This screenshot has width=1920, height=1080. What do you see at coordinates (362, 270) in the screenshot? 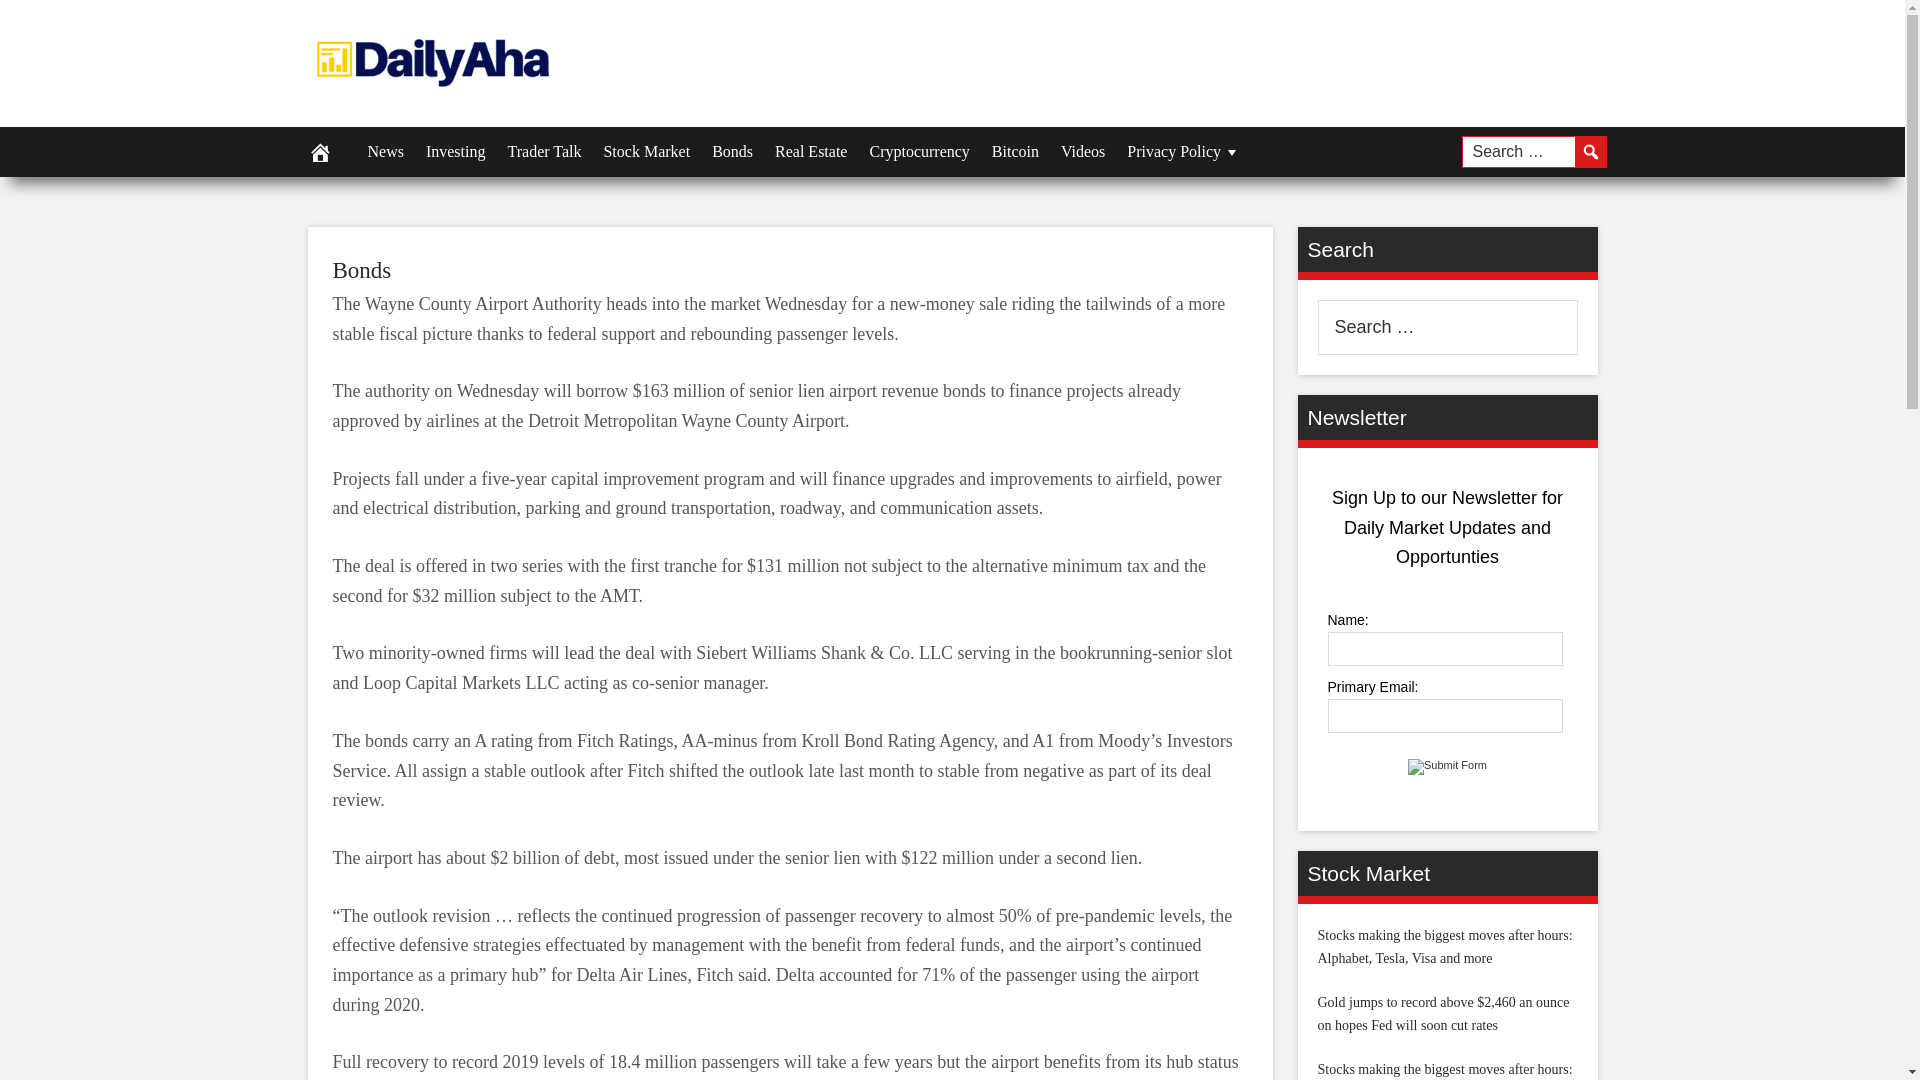
I see `Bonds` at bounding box center [362, 270].